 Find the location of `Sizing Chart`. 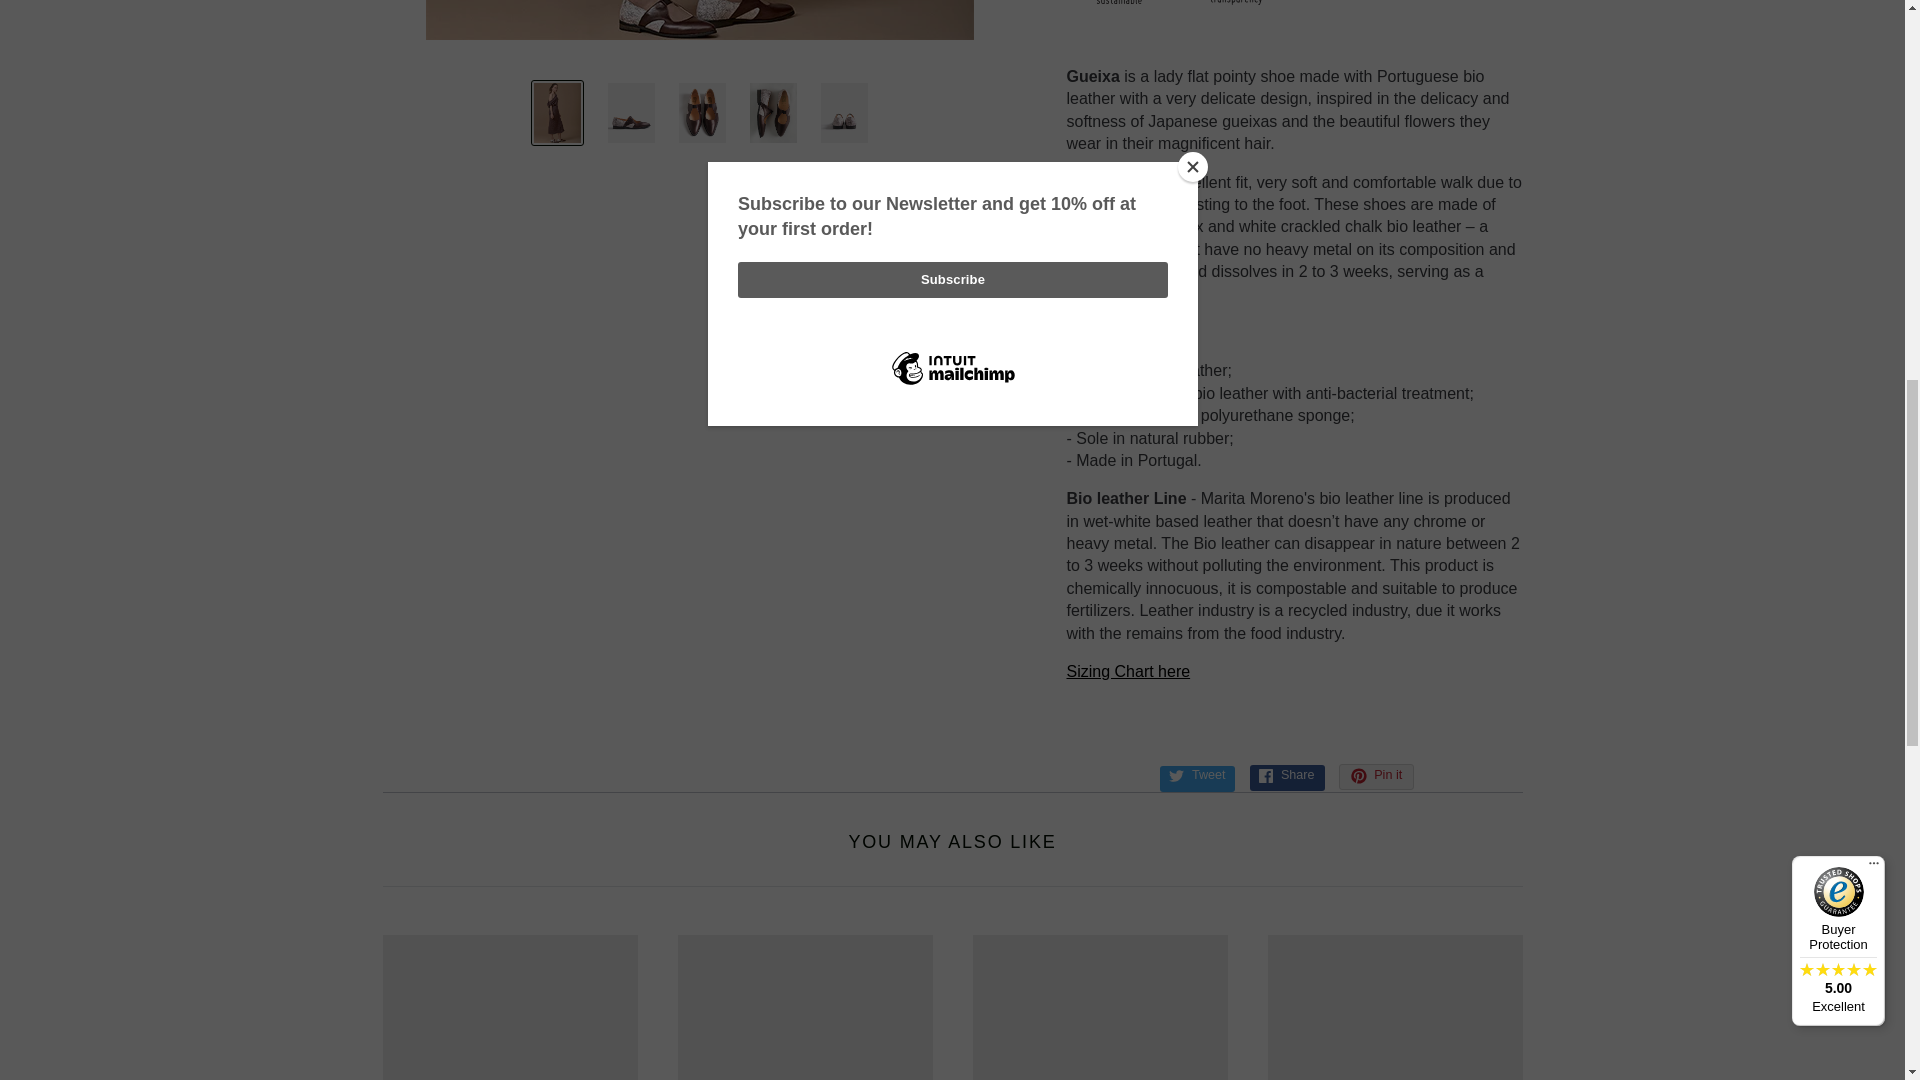

Sizing Chart is located at coordinates (1128, 672).